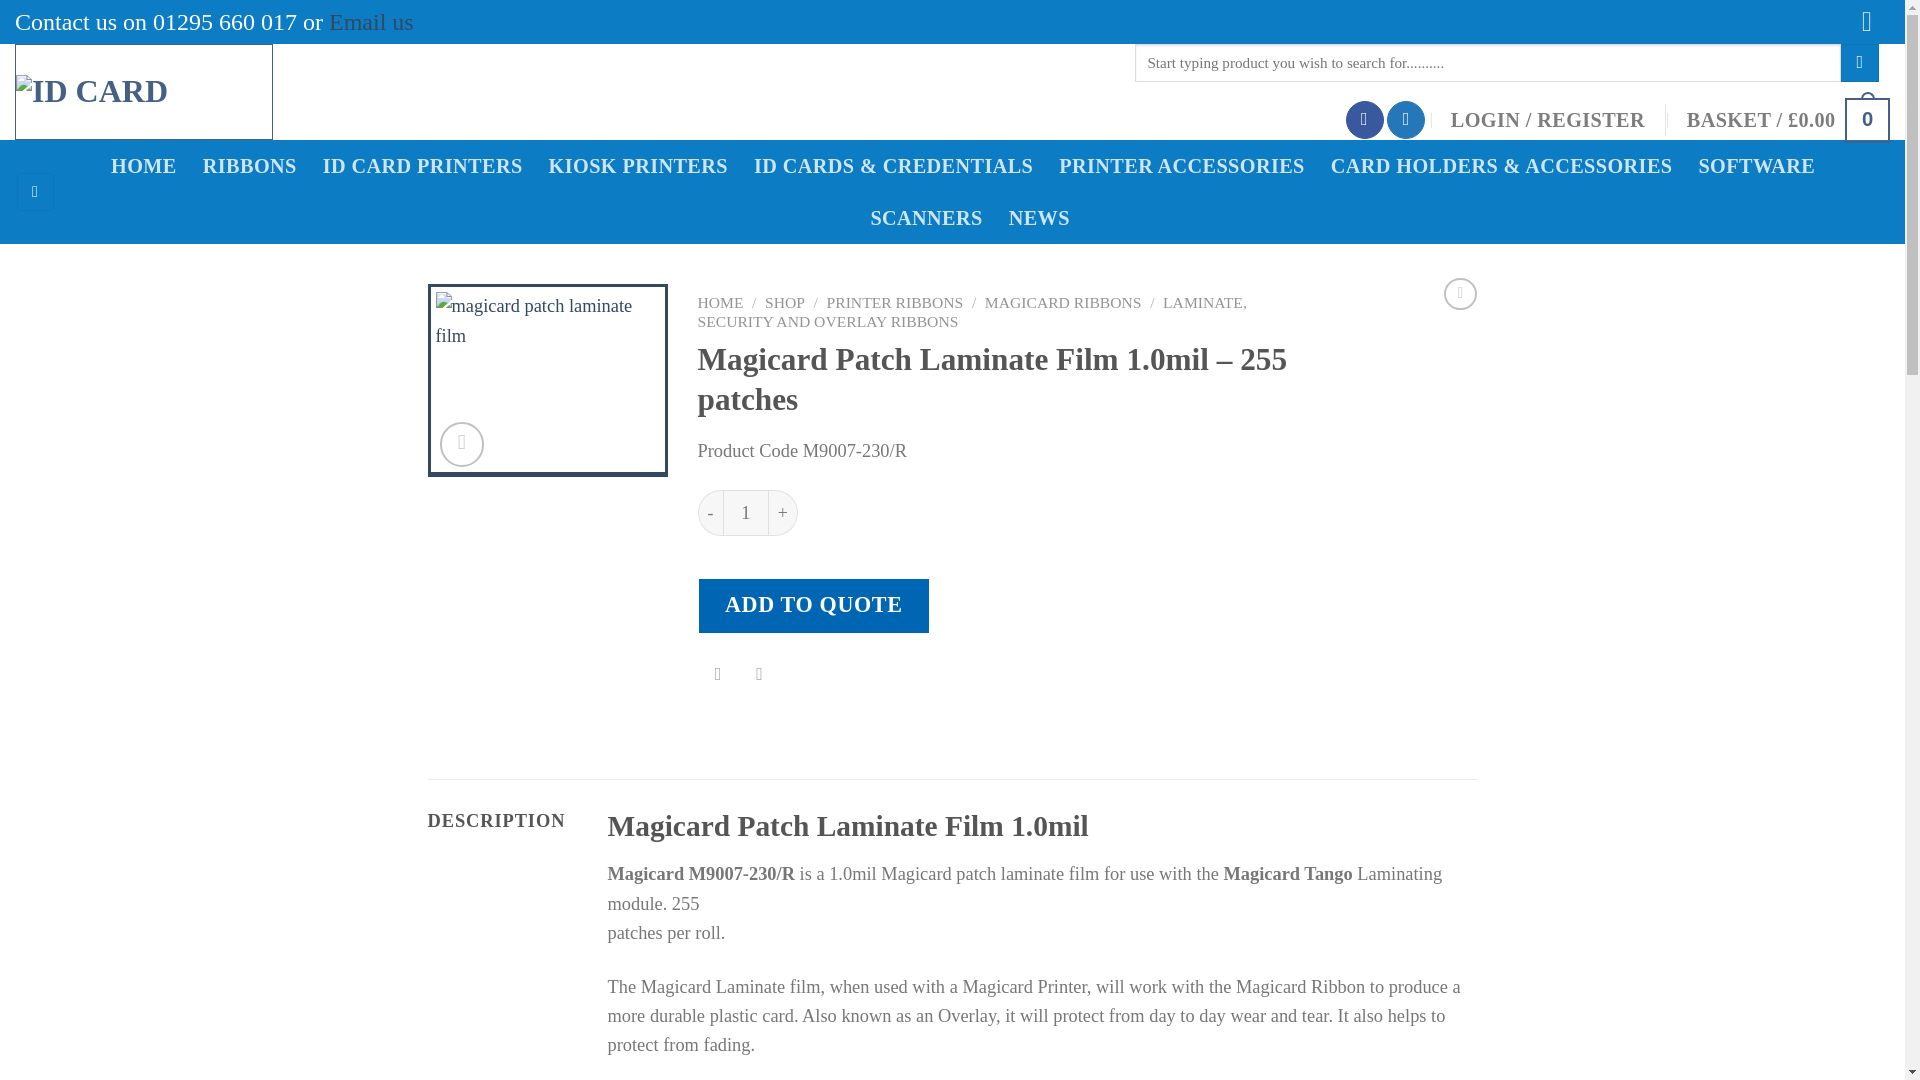  I want to click on SHOP, so click(784, 302).